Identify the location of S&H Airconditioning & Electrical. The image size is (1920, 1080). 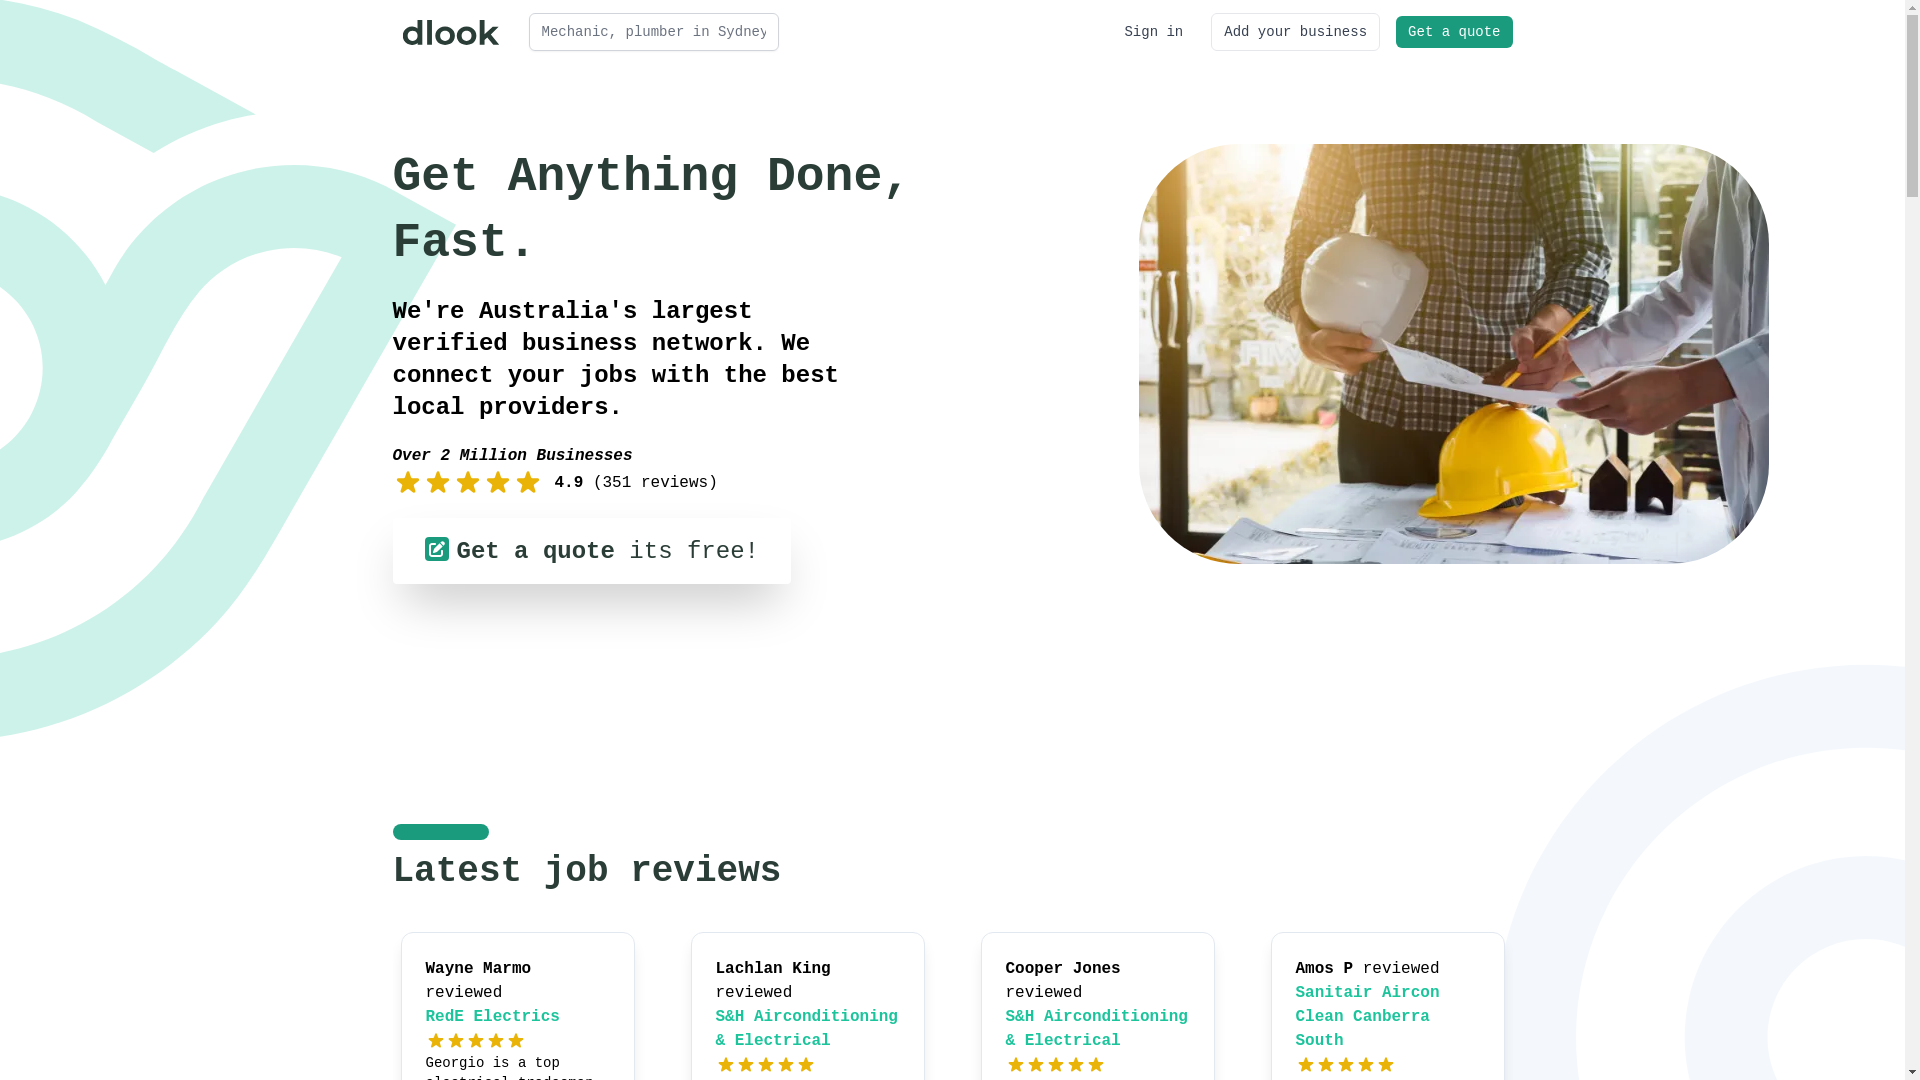
(807, 1029).